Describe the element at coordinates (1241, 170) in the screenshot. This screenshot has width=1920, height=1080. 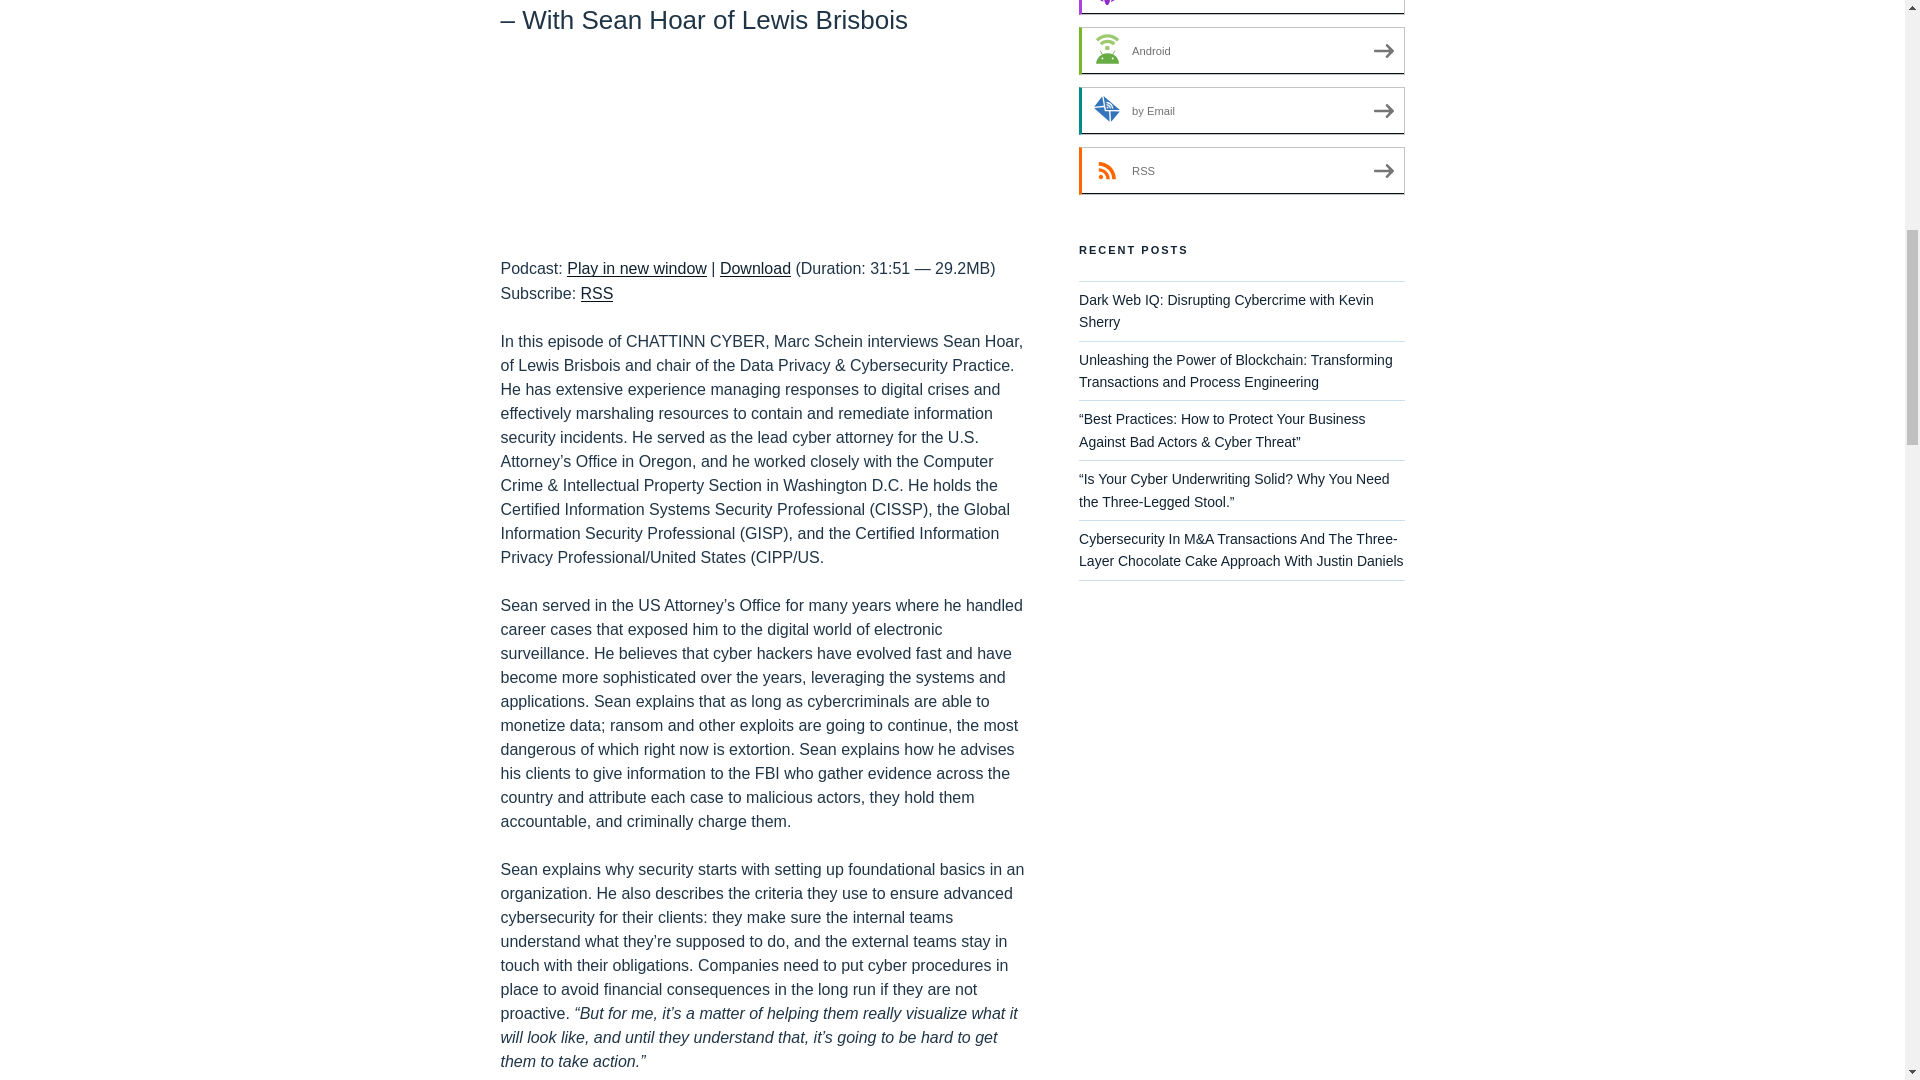
I see `Subscribe via RSS` at that location.